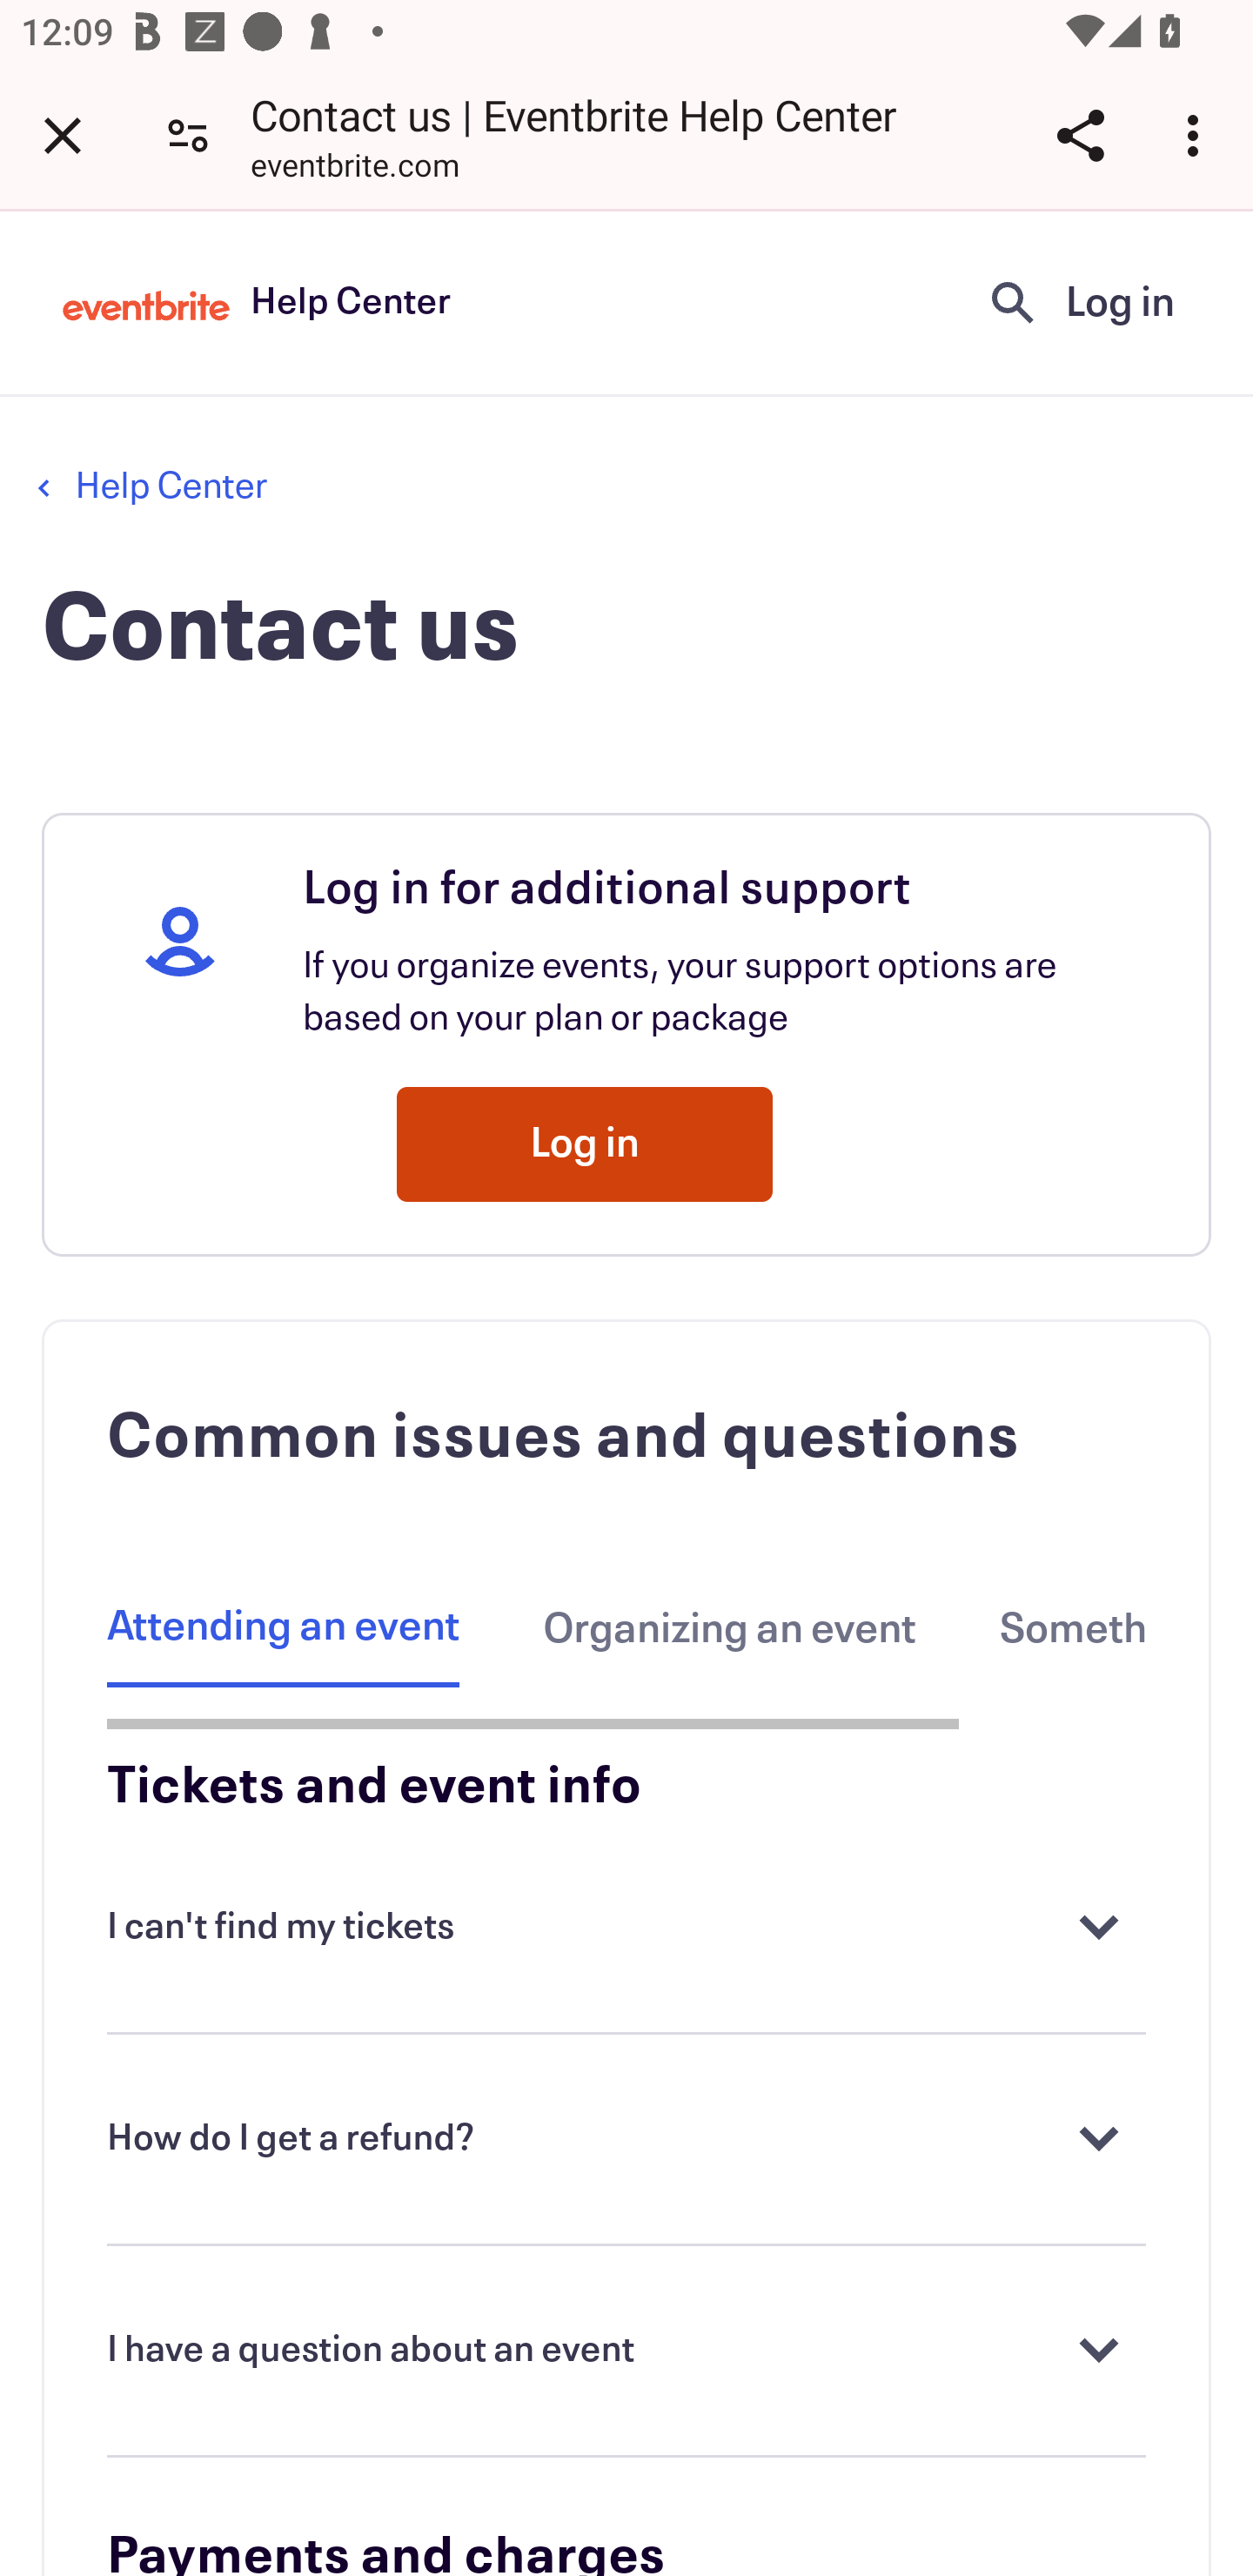 The image size is (1253, 2576). I want to click on Share, so click(1159, 155).